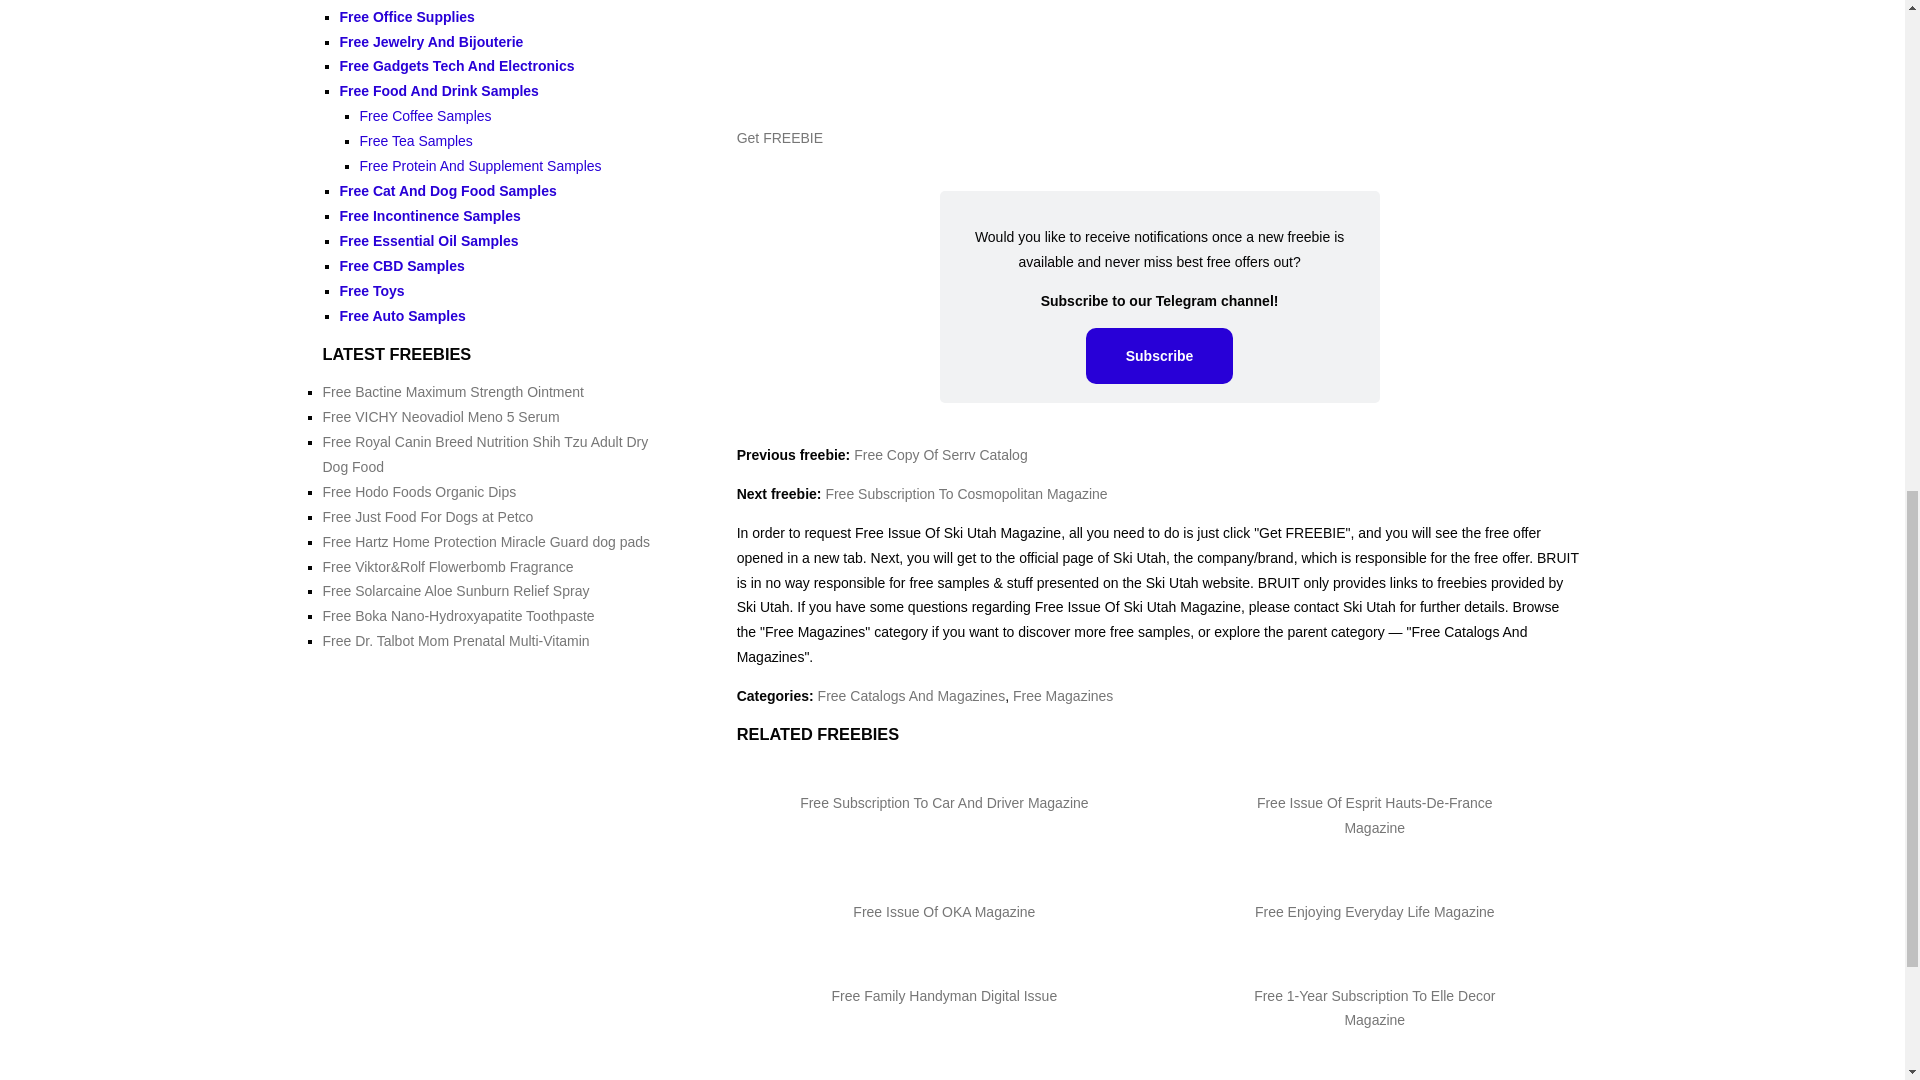 The height and width of the screenshot is (1080, 1920). I want to click on Free 1-Year Subscription To Elle Decor Magazine, so click(1374, 1008).